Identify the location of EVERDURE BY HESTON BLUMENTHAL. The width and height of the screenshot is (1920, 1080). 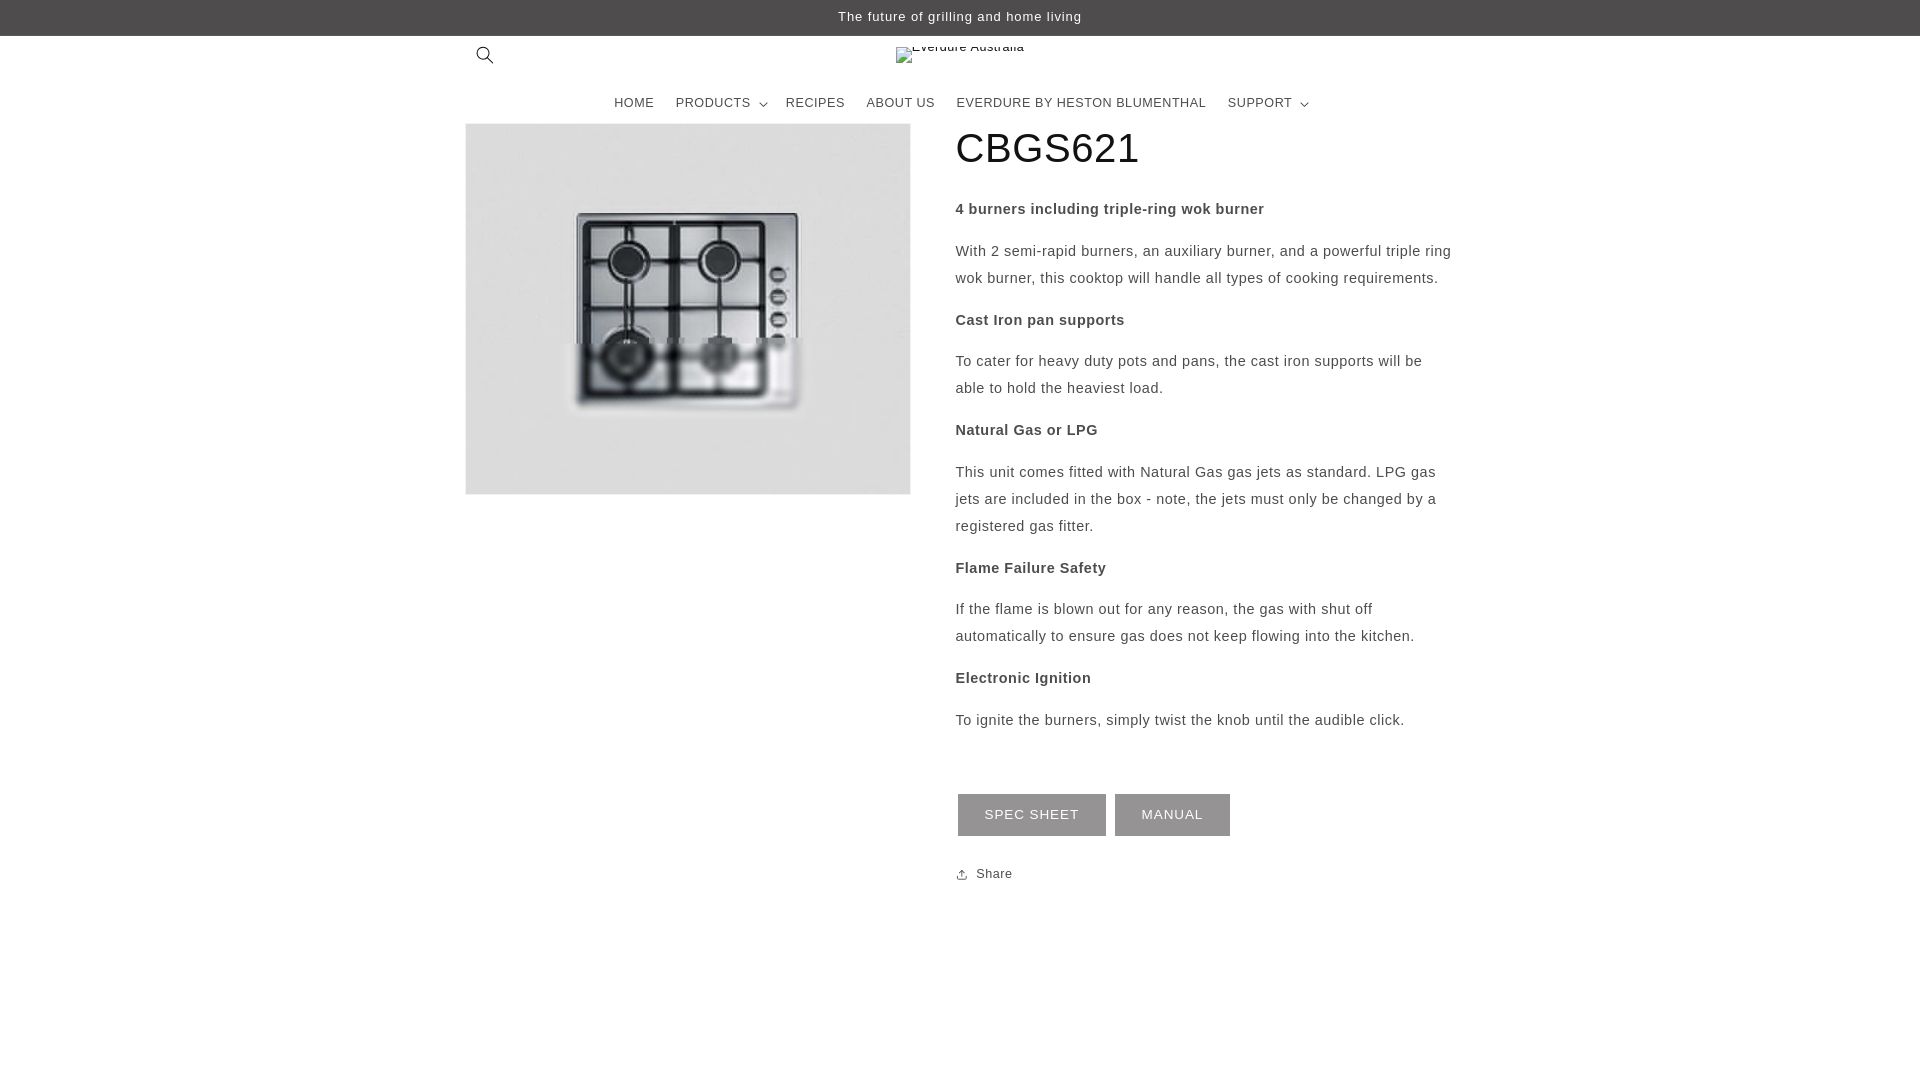
(1082, 104).